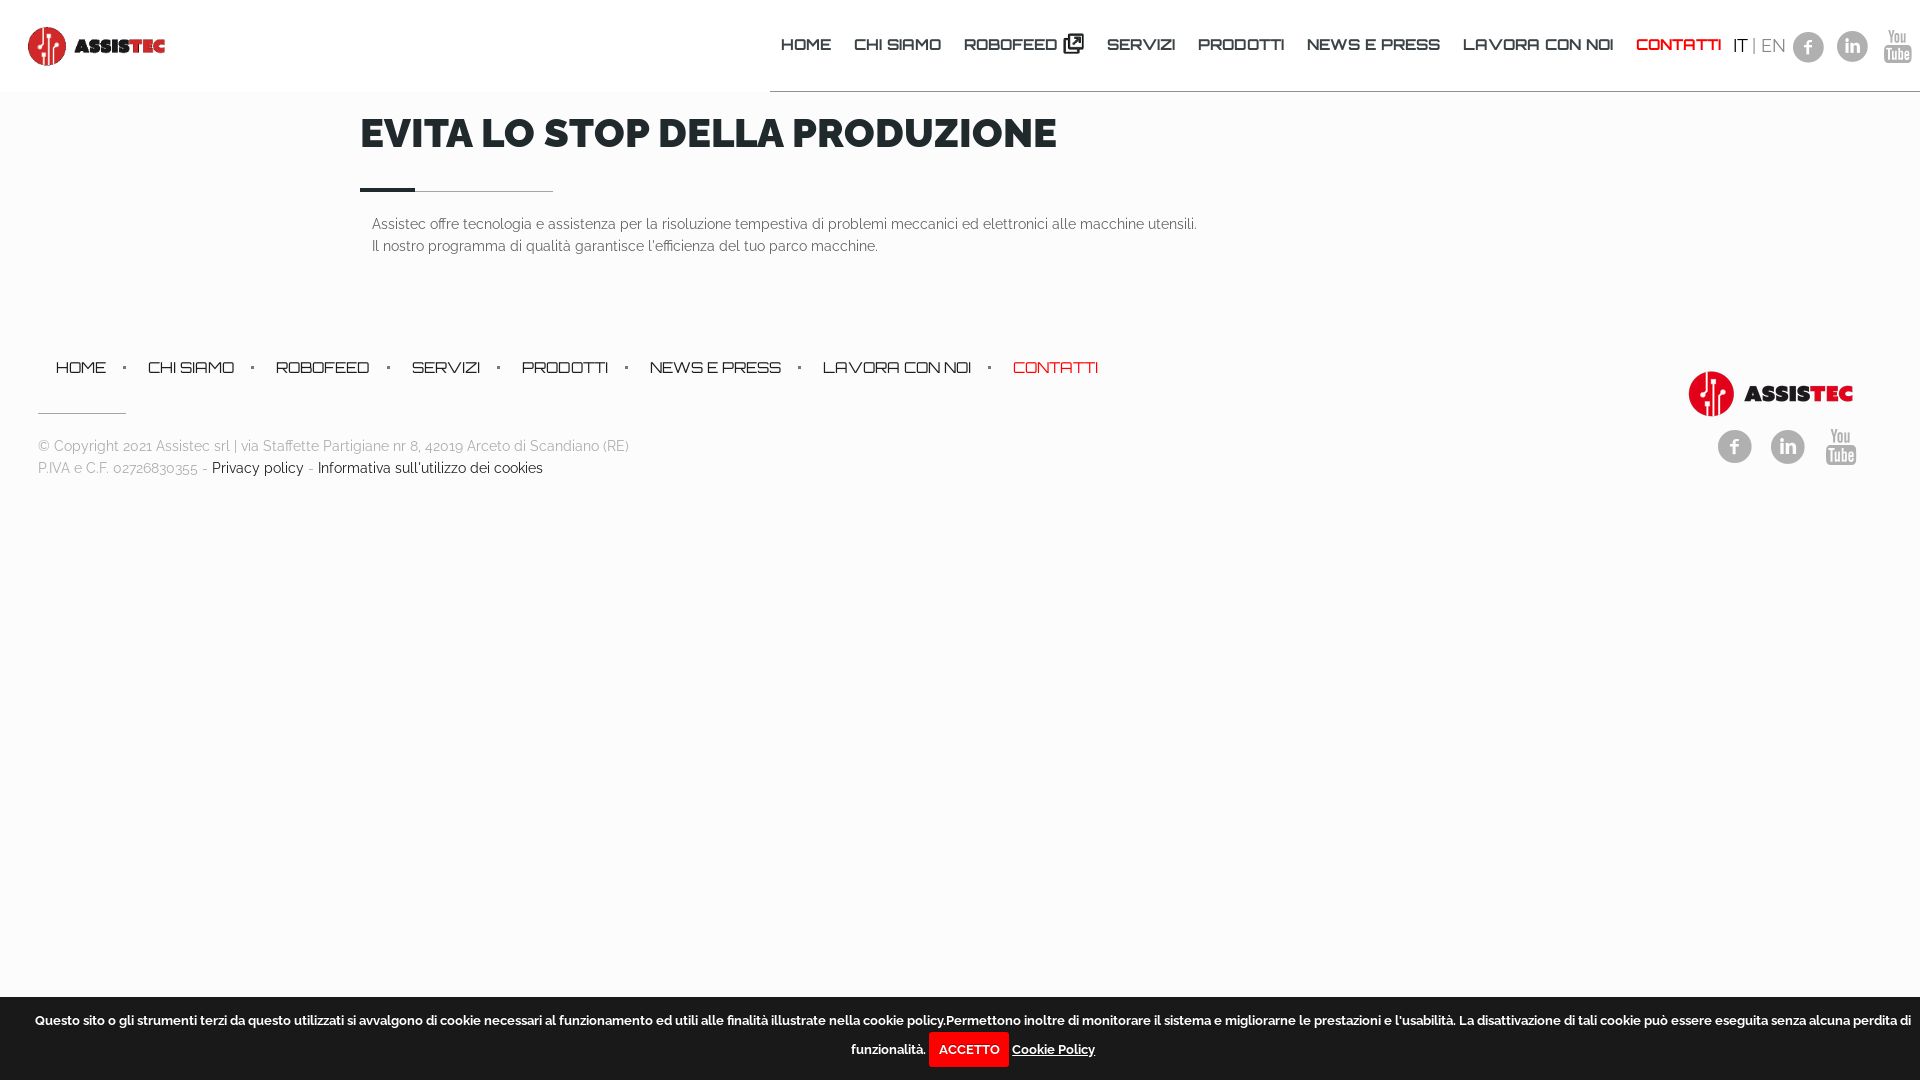 Image resolution: width=1920 pixels, height=1080 pixels. What do you see at coordinates (324, 368) in the screenshot?
I see `ROBOFEED` at bounding box center [324, 368].